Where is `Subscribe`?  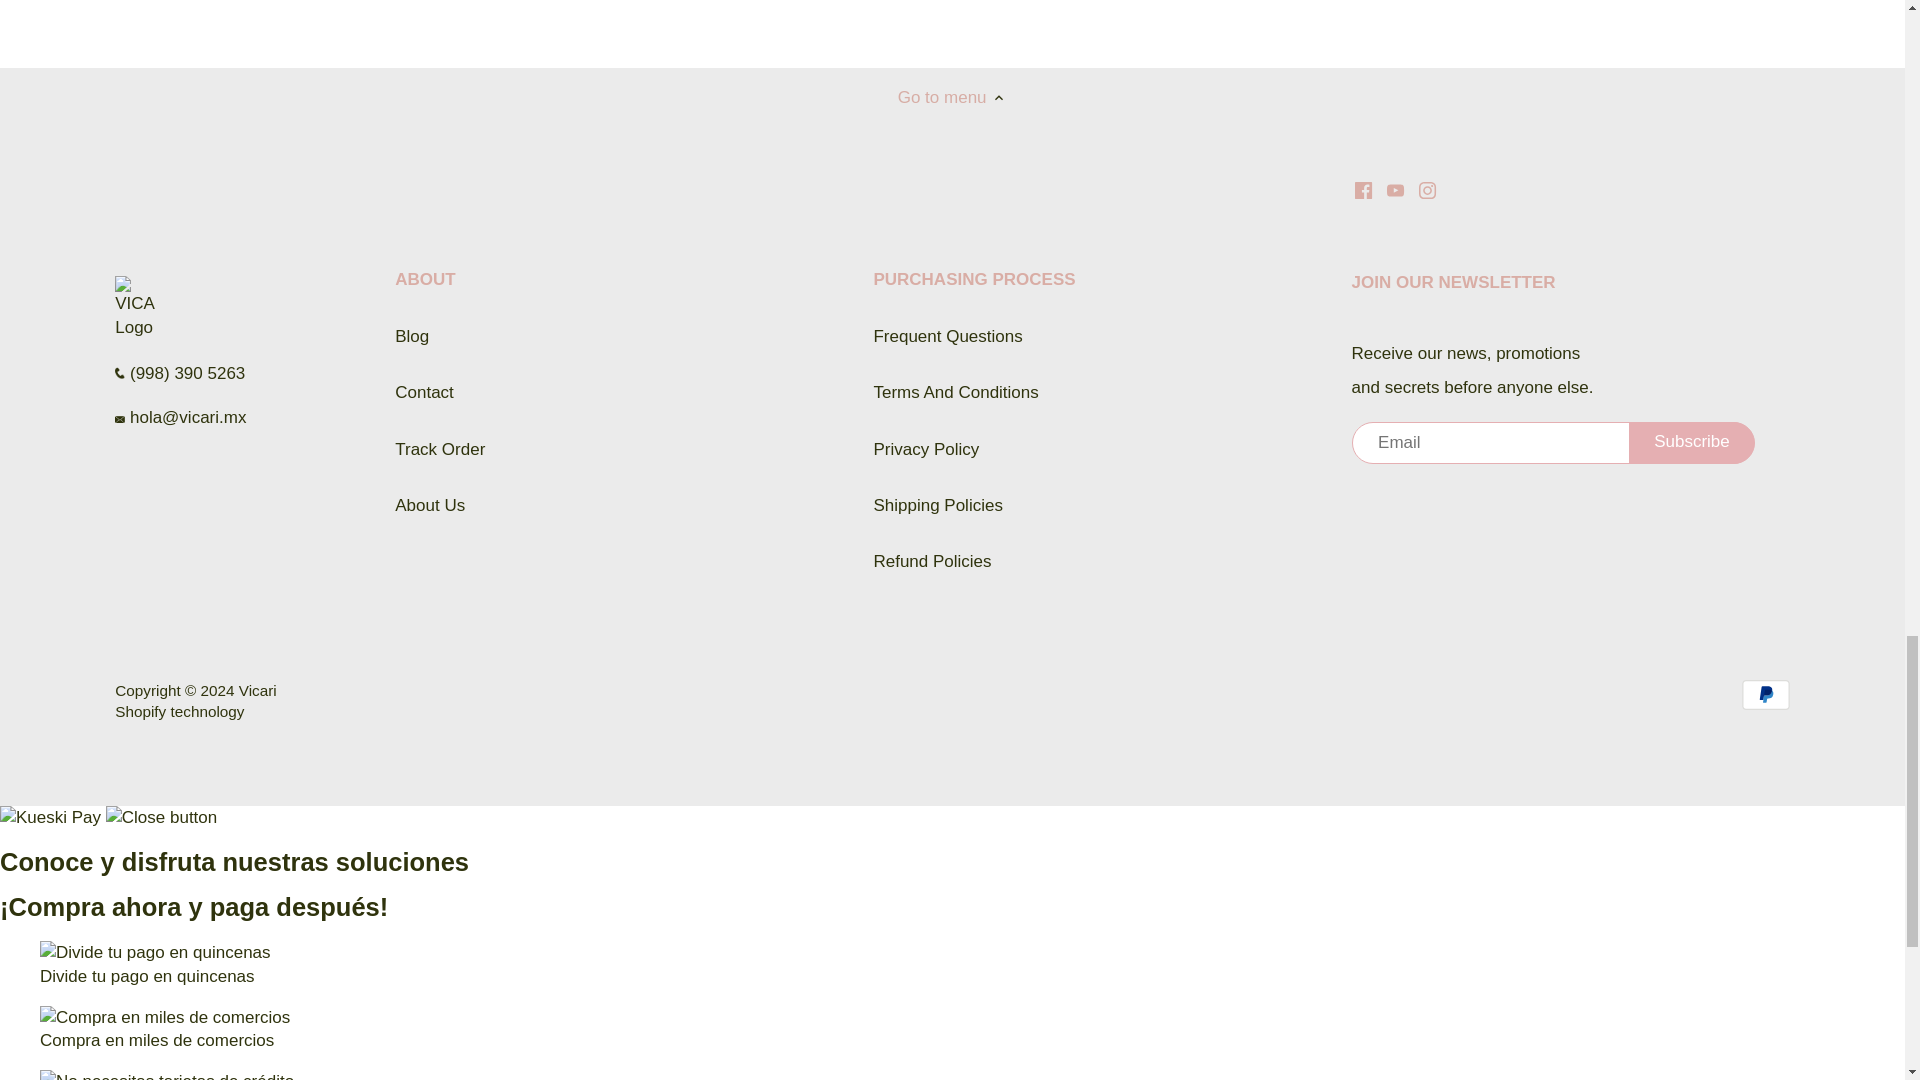
Subscribe is located at coordinates (1691, 443).